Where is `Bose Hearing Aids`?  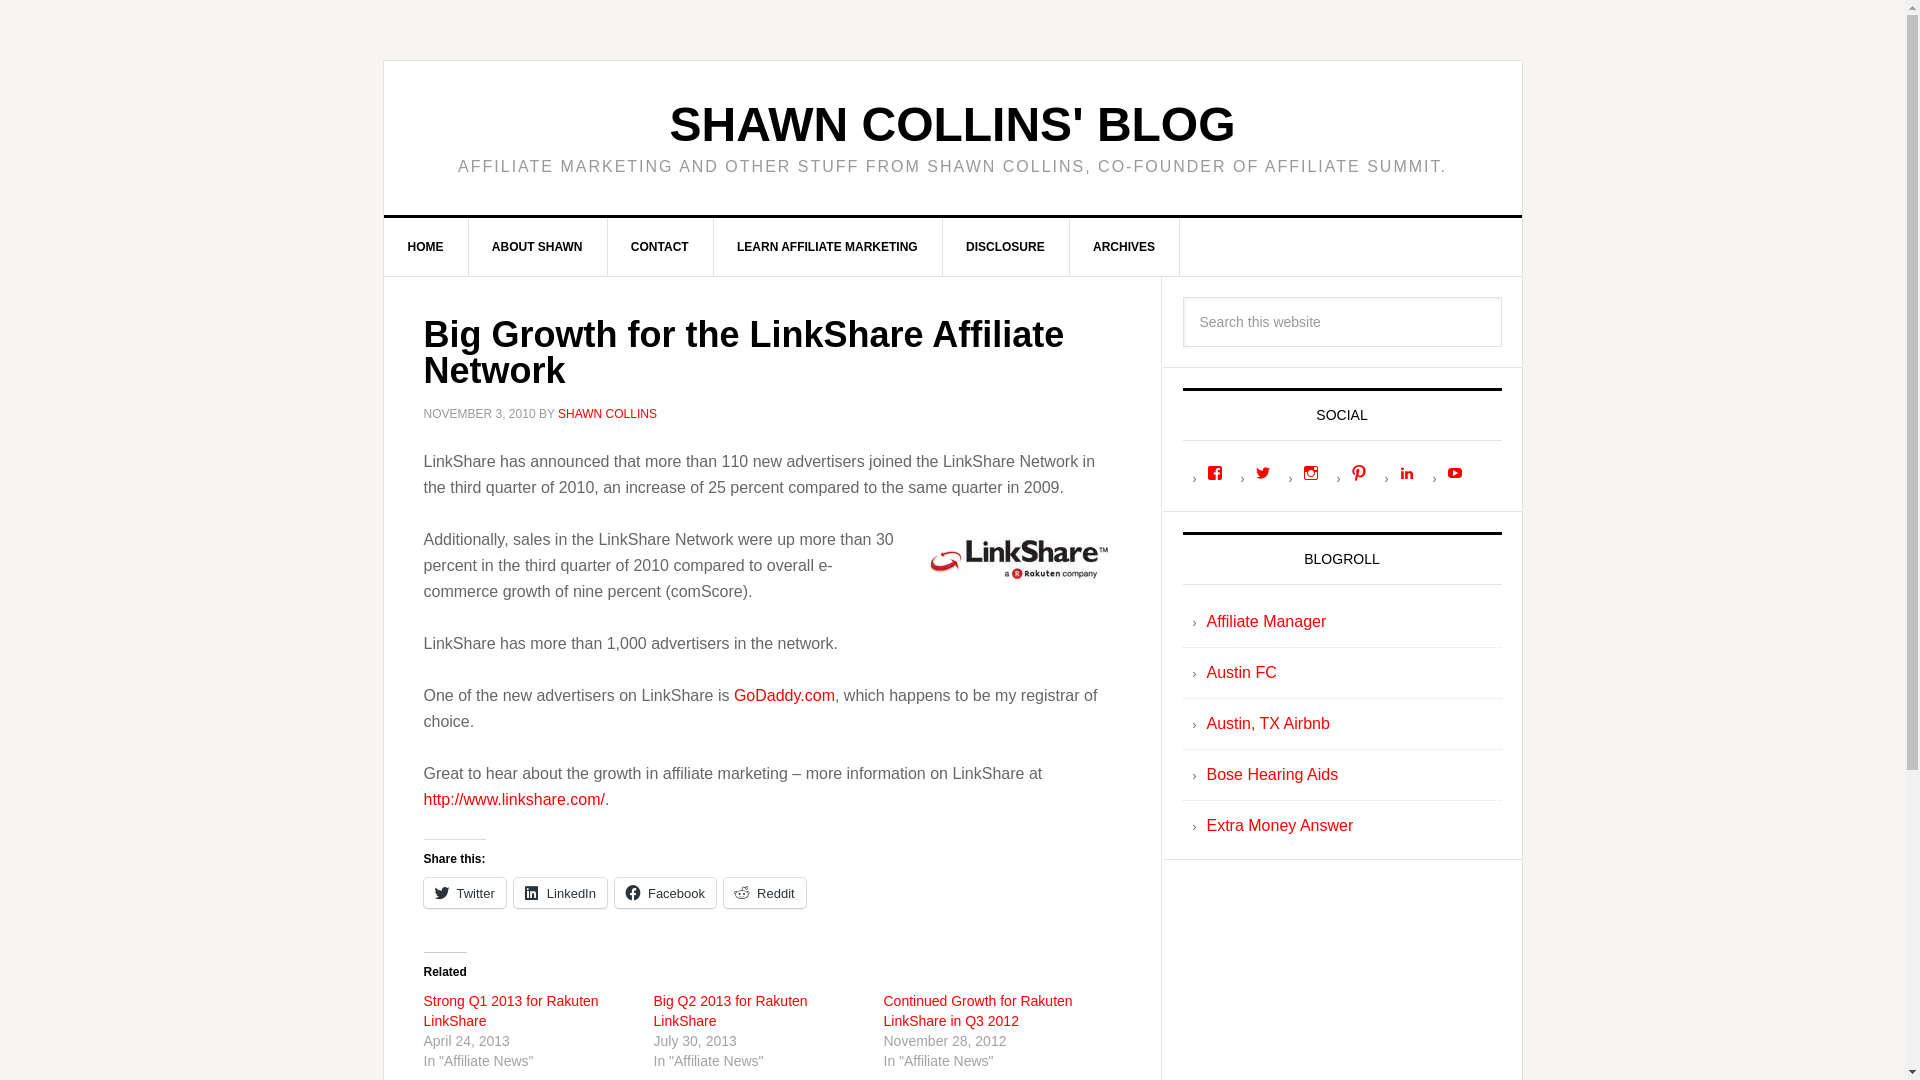 Bose Hearing Aids is located at coordinates (1272, 774).